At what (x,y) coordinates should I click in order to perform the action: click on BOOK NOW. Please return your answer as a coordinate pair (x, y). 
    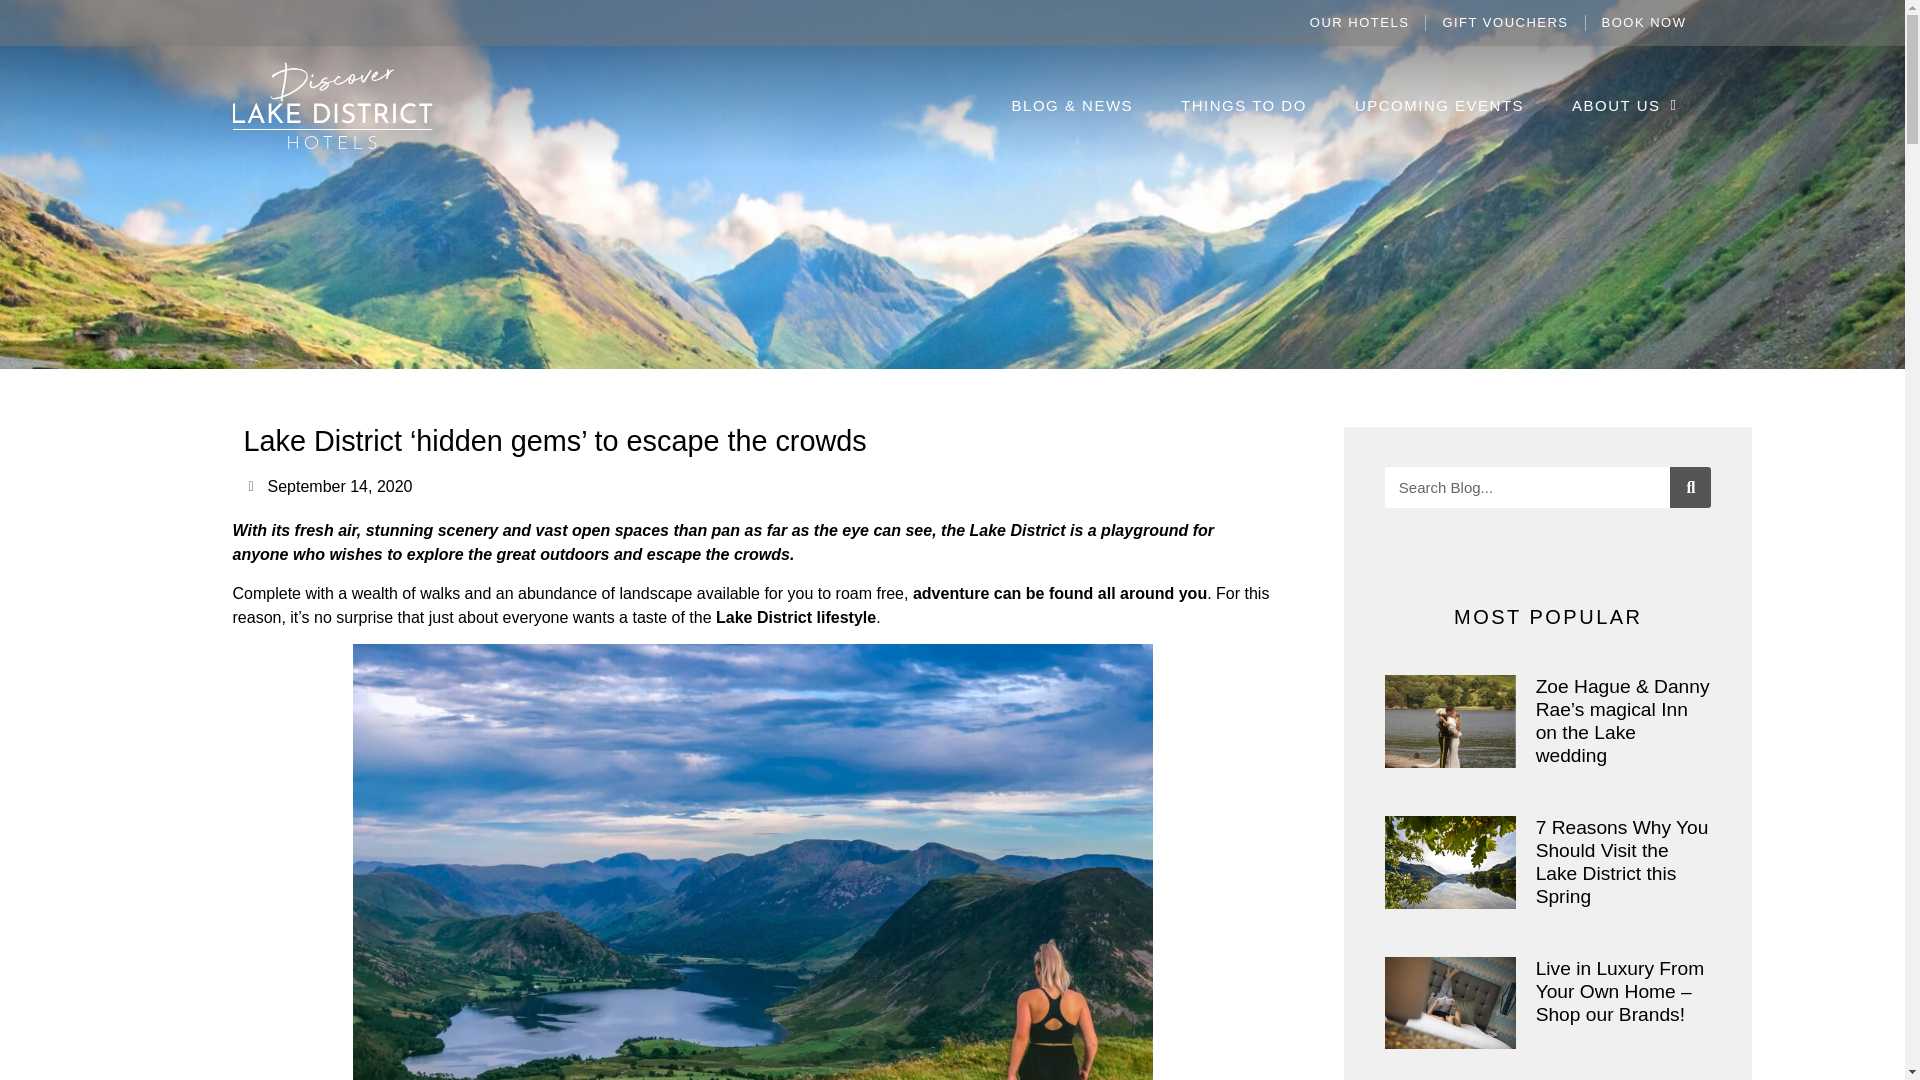
    Looking at the image, I should click on (1644, 23).